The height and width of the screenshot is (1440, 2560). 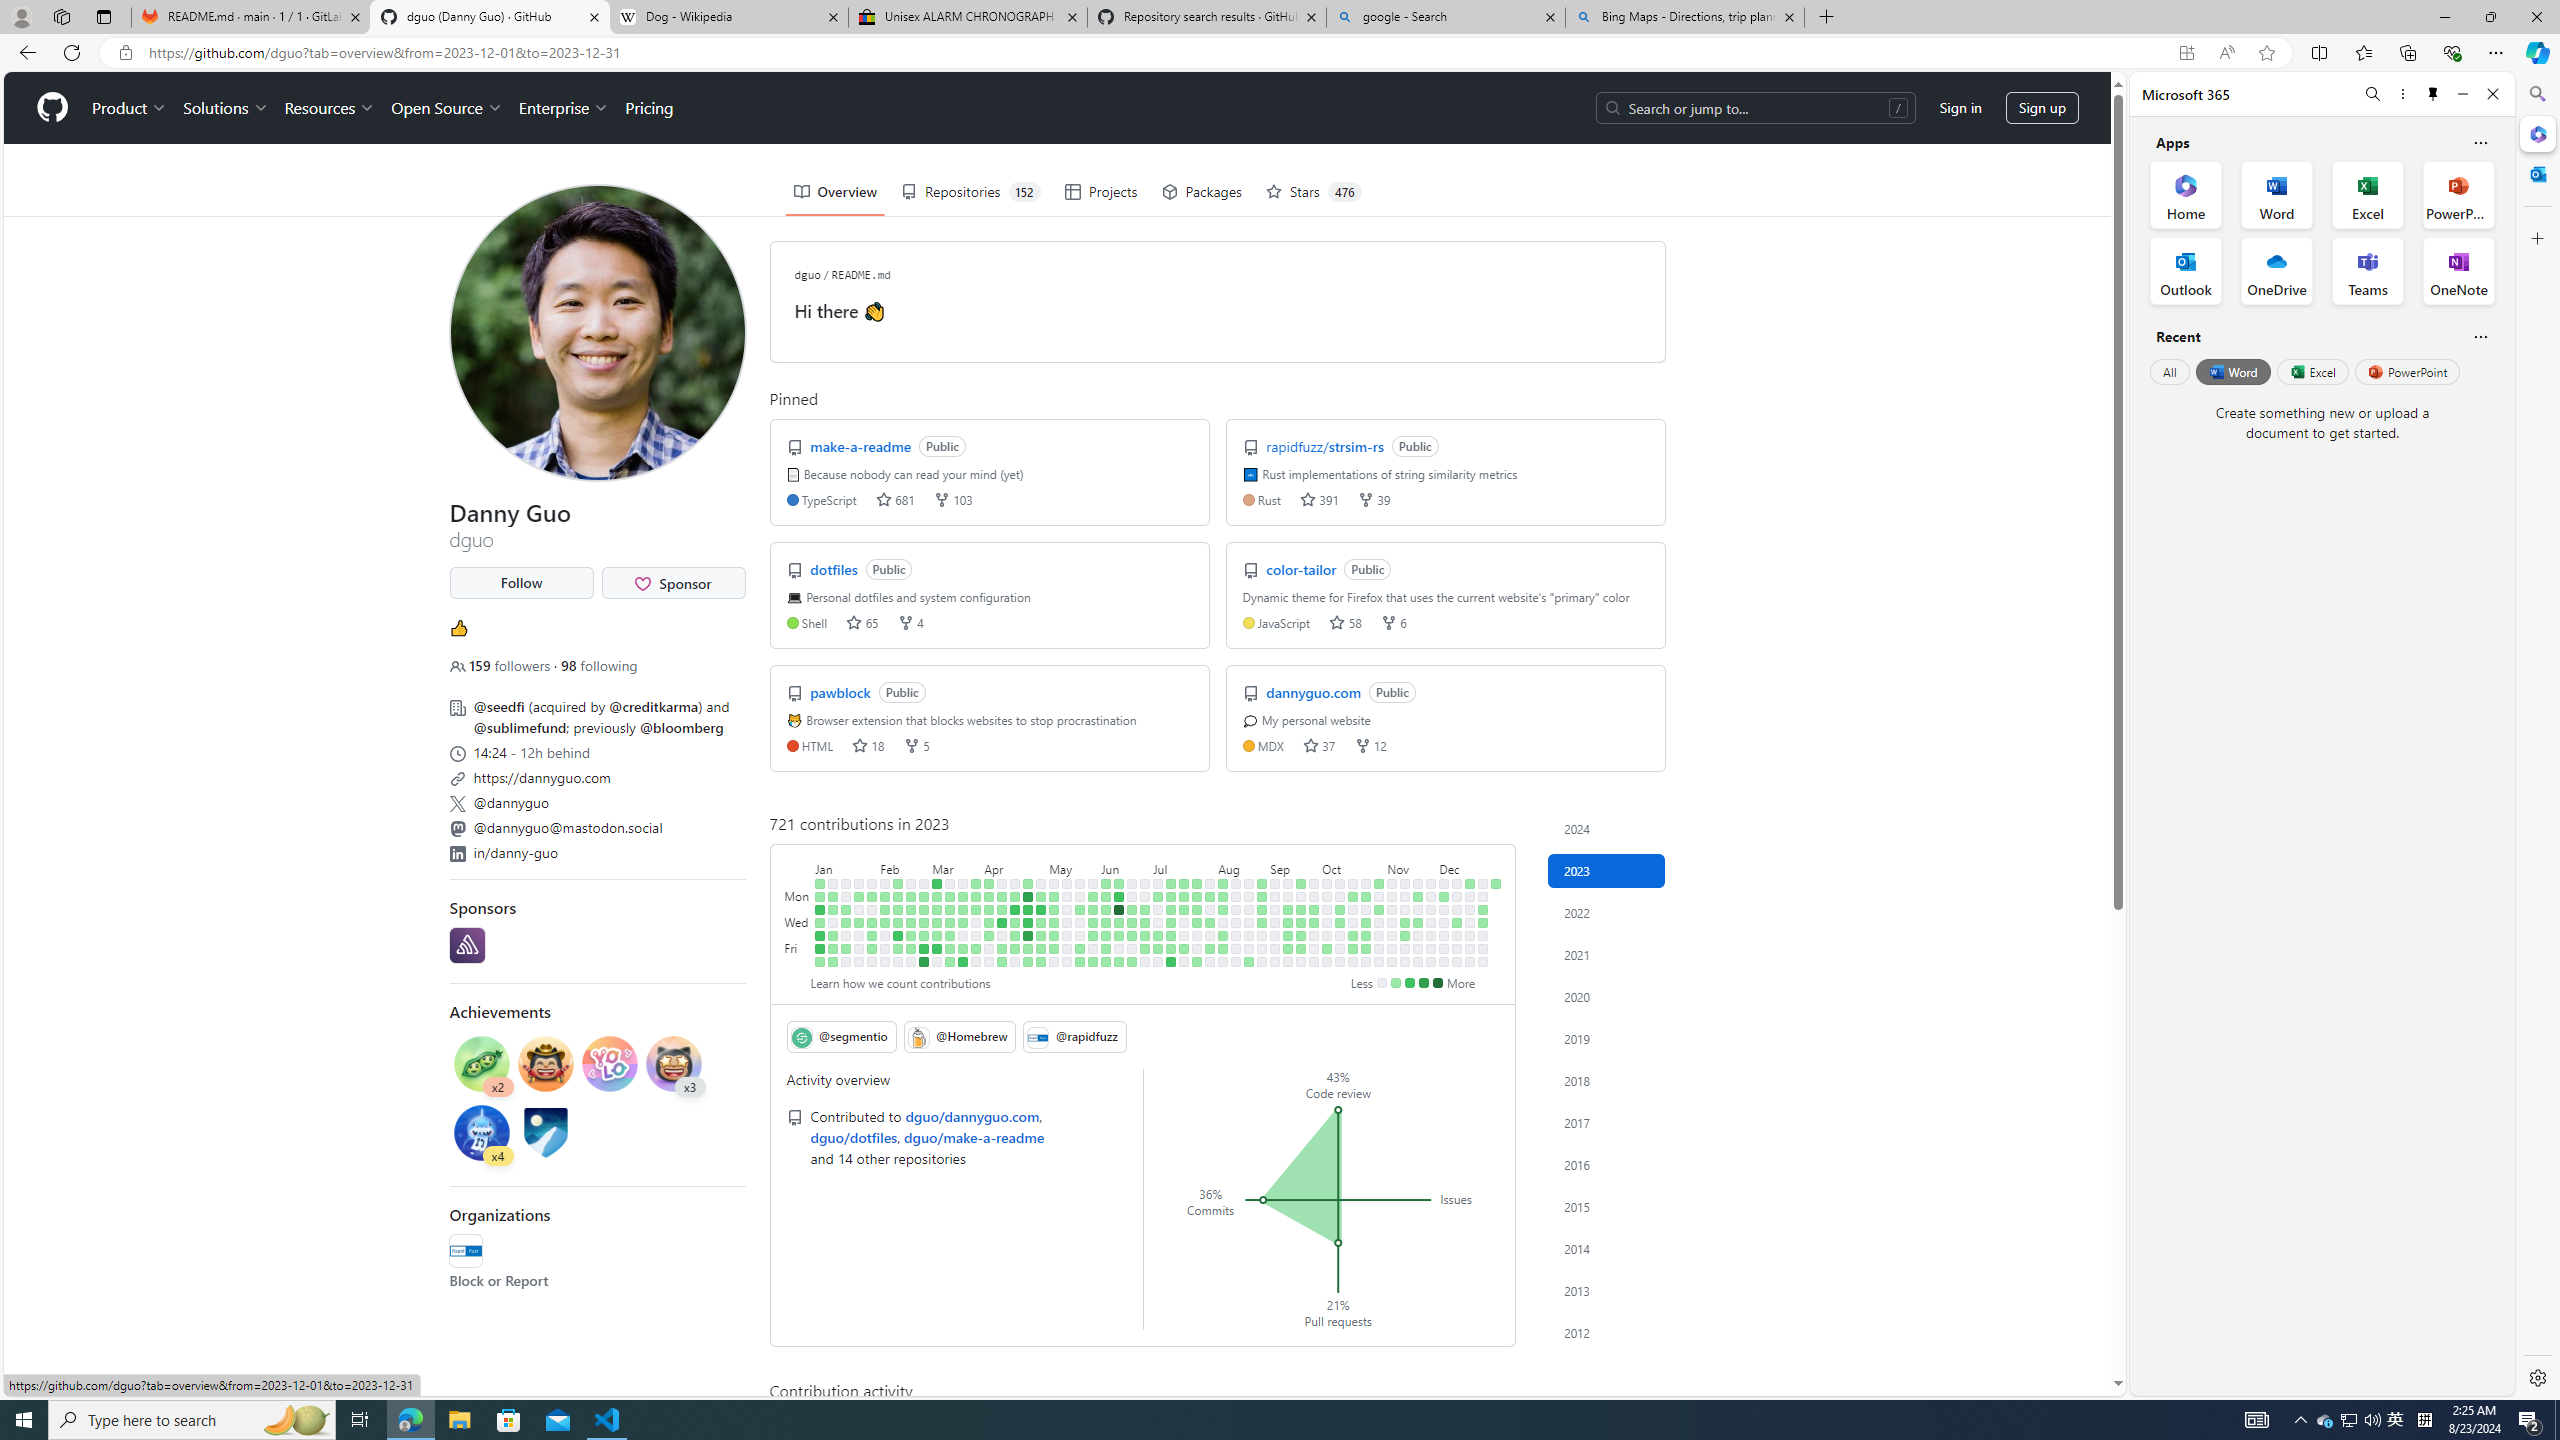 I want to click on LinkedIn, so click(x=456, y=854).